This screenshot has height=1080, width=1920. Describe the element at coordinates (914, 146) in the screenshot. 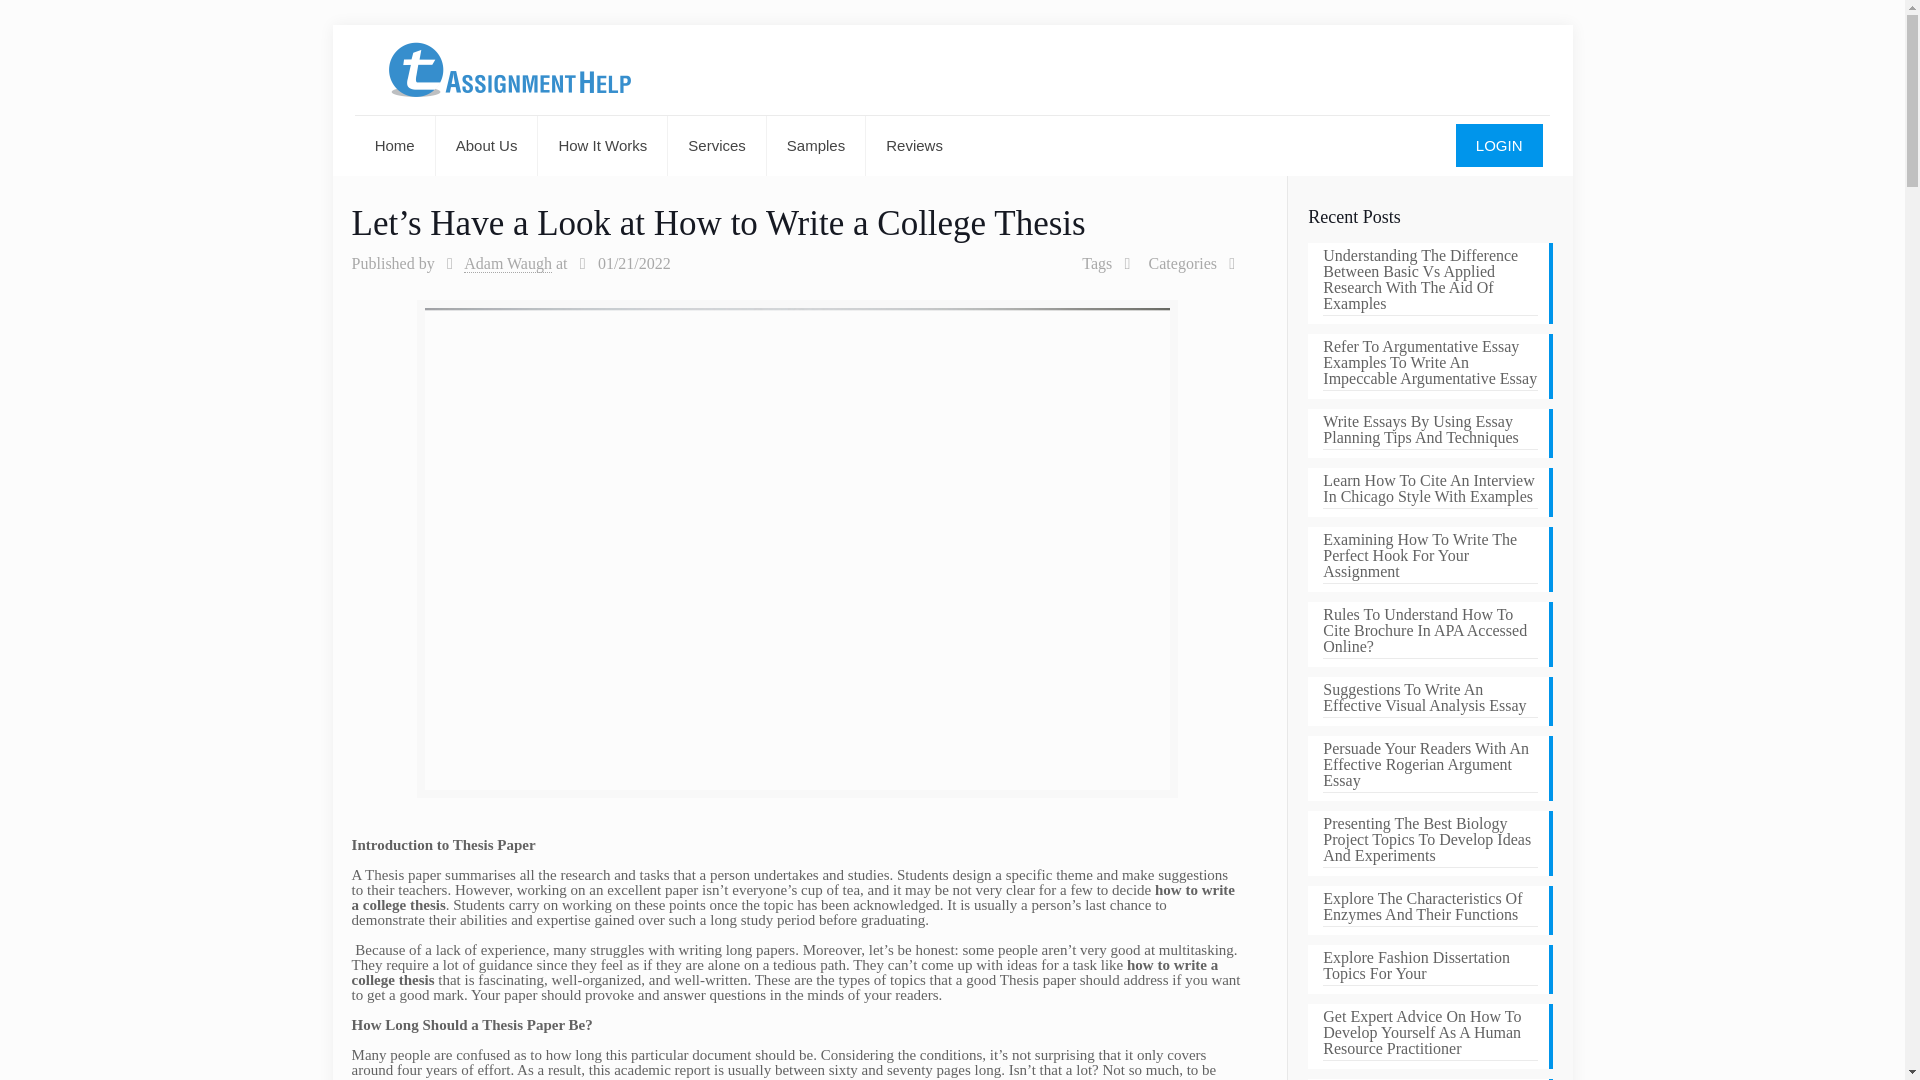

I see `Reviews` at that location.